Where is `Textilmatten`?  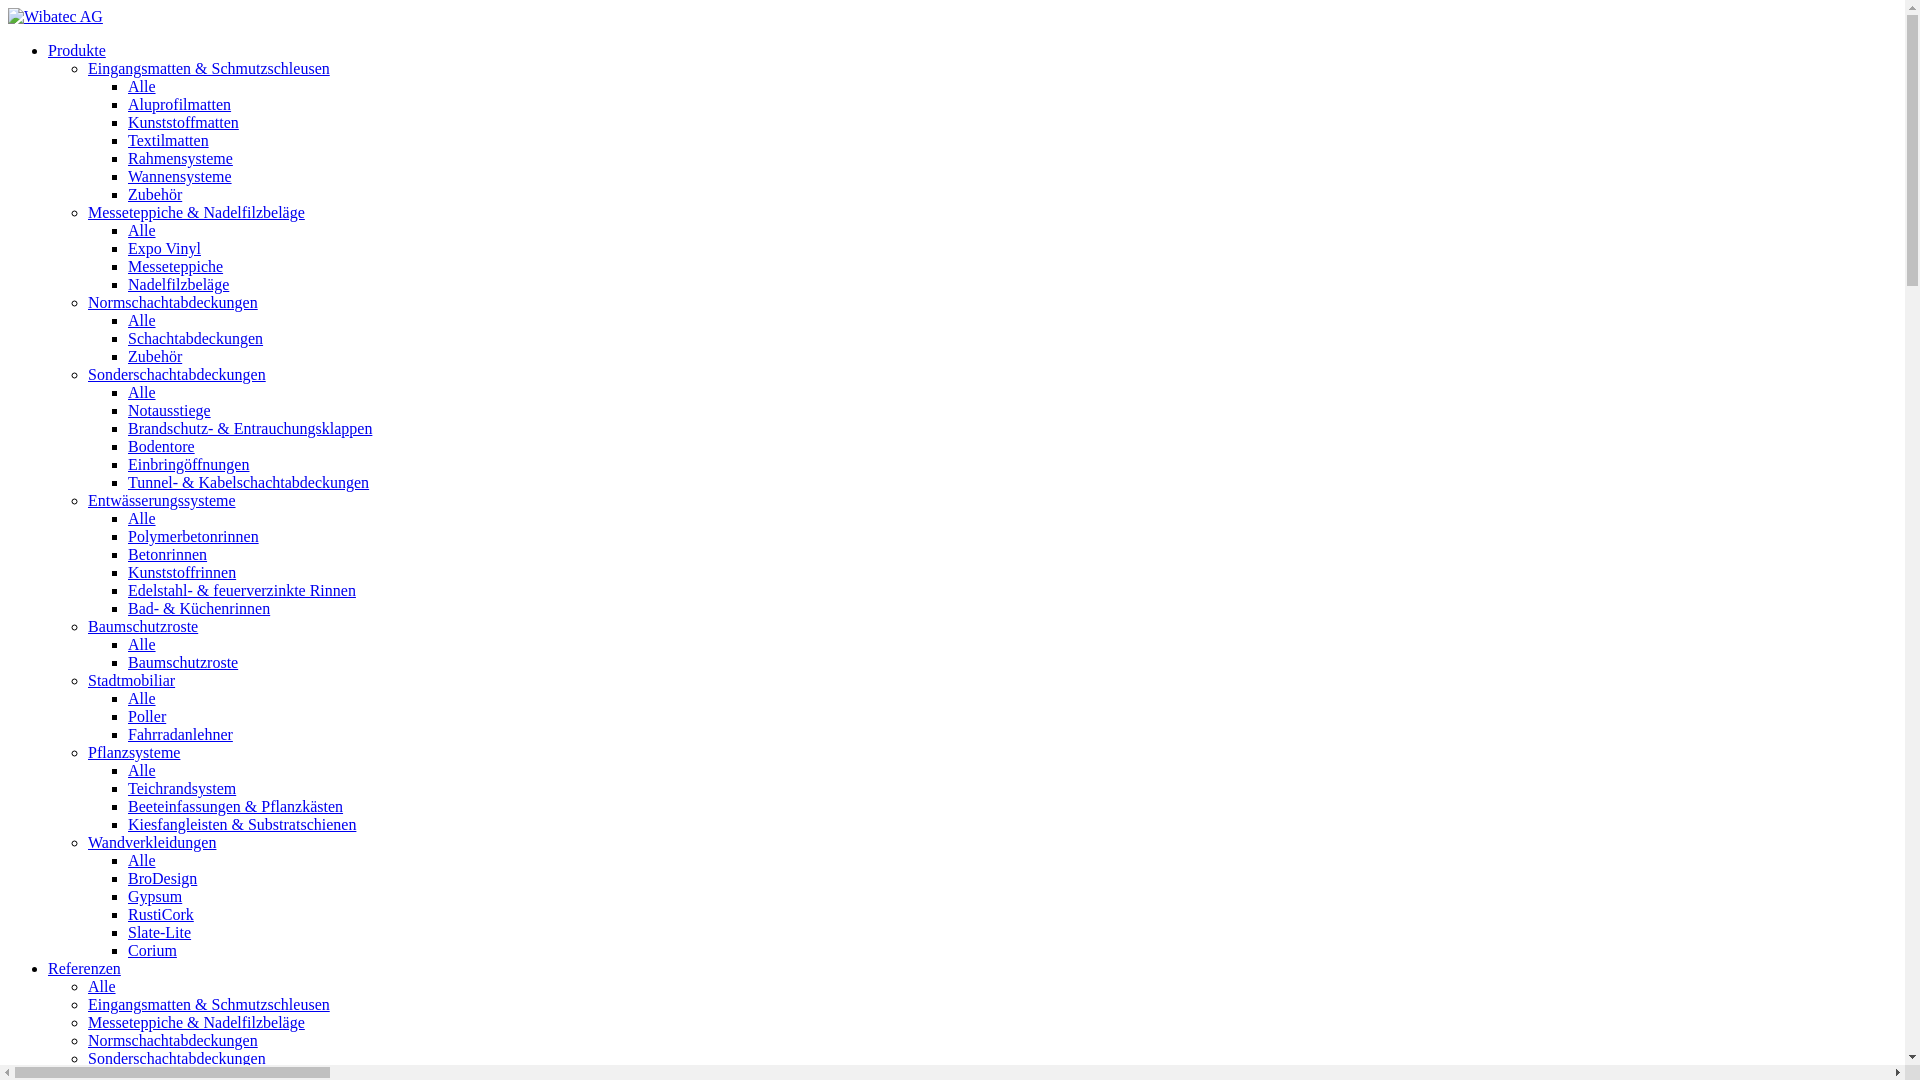 Textilmatten is located at coordinates (168, 140).